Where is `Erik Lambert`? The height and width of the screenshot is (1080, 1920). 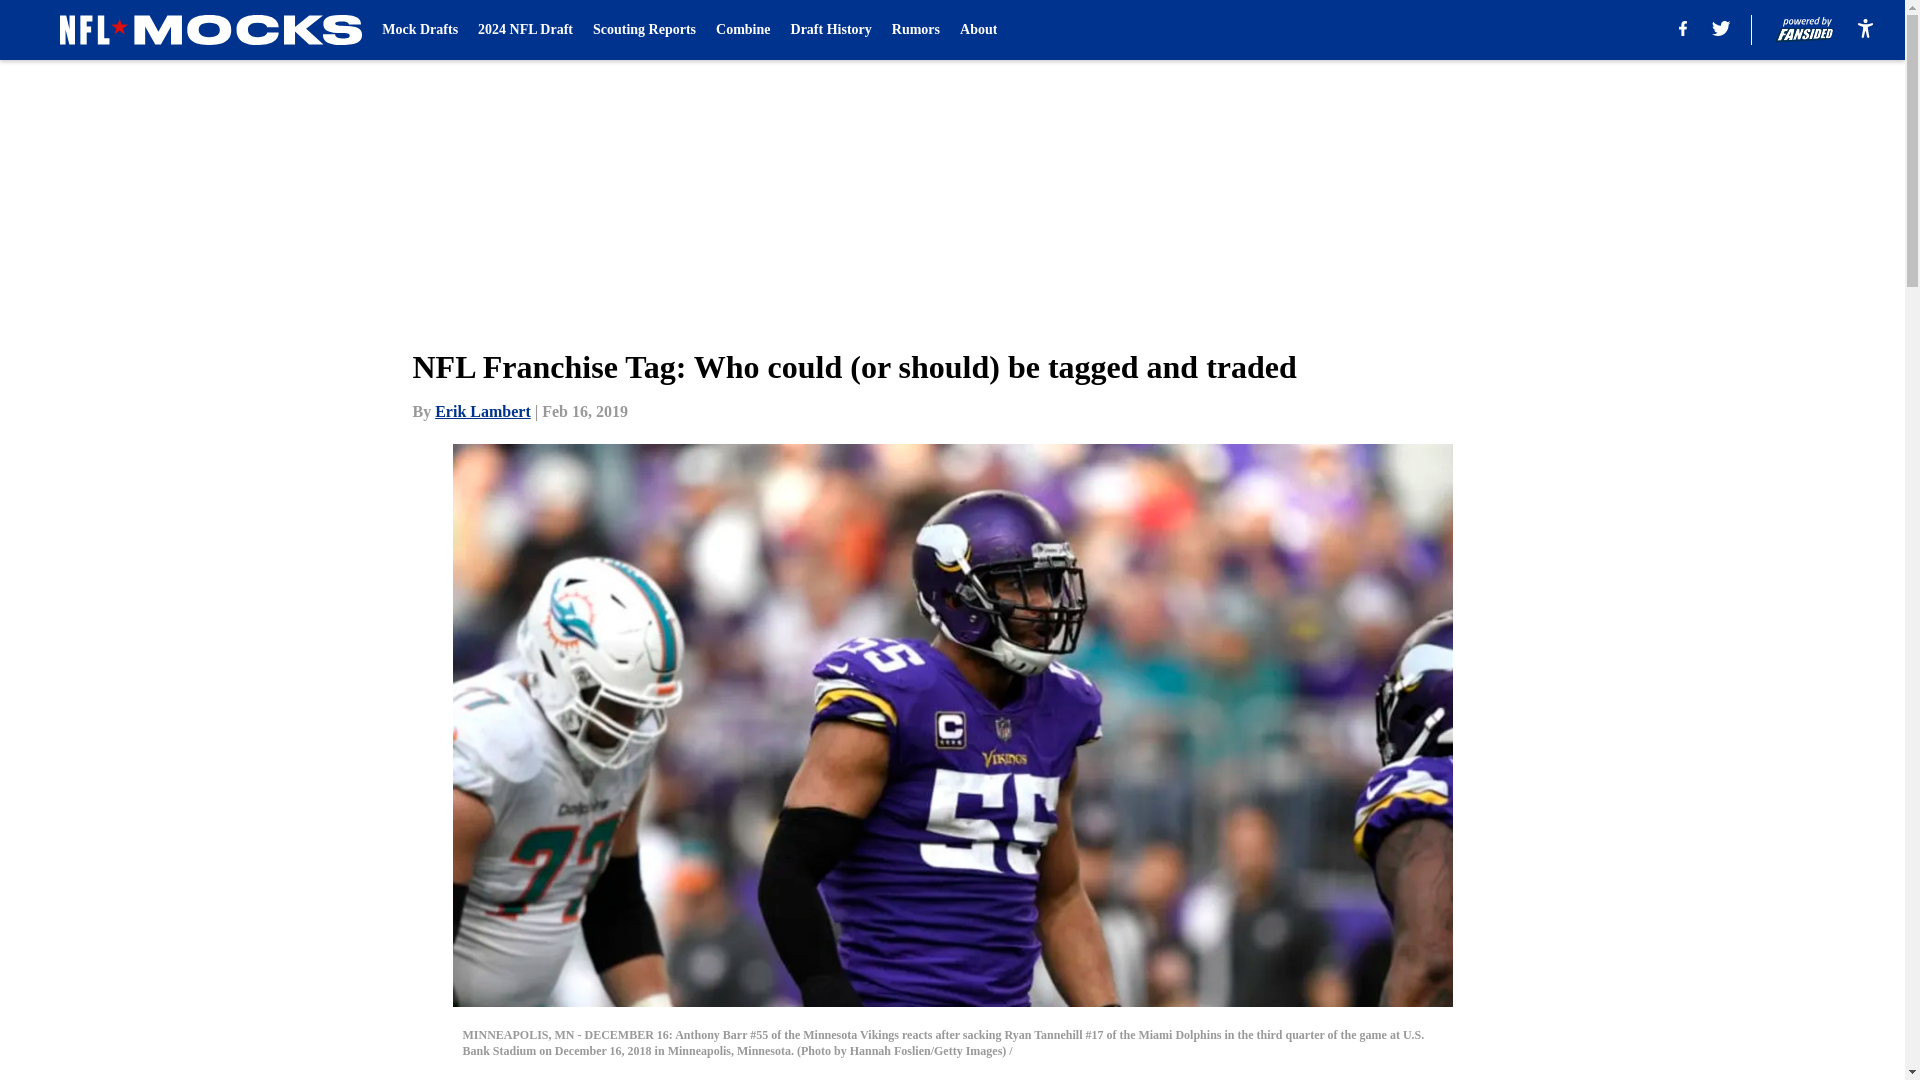
Erik Lambert is located at coordinates (483, 411).